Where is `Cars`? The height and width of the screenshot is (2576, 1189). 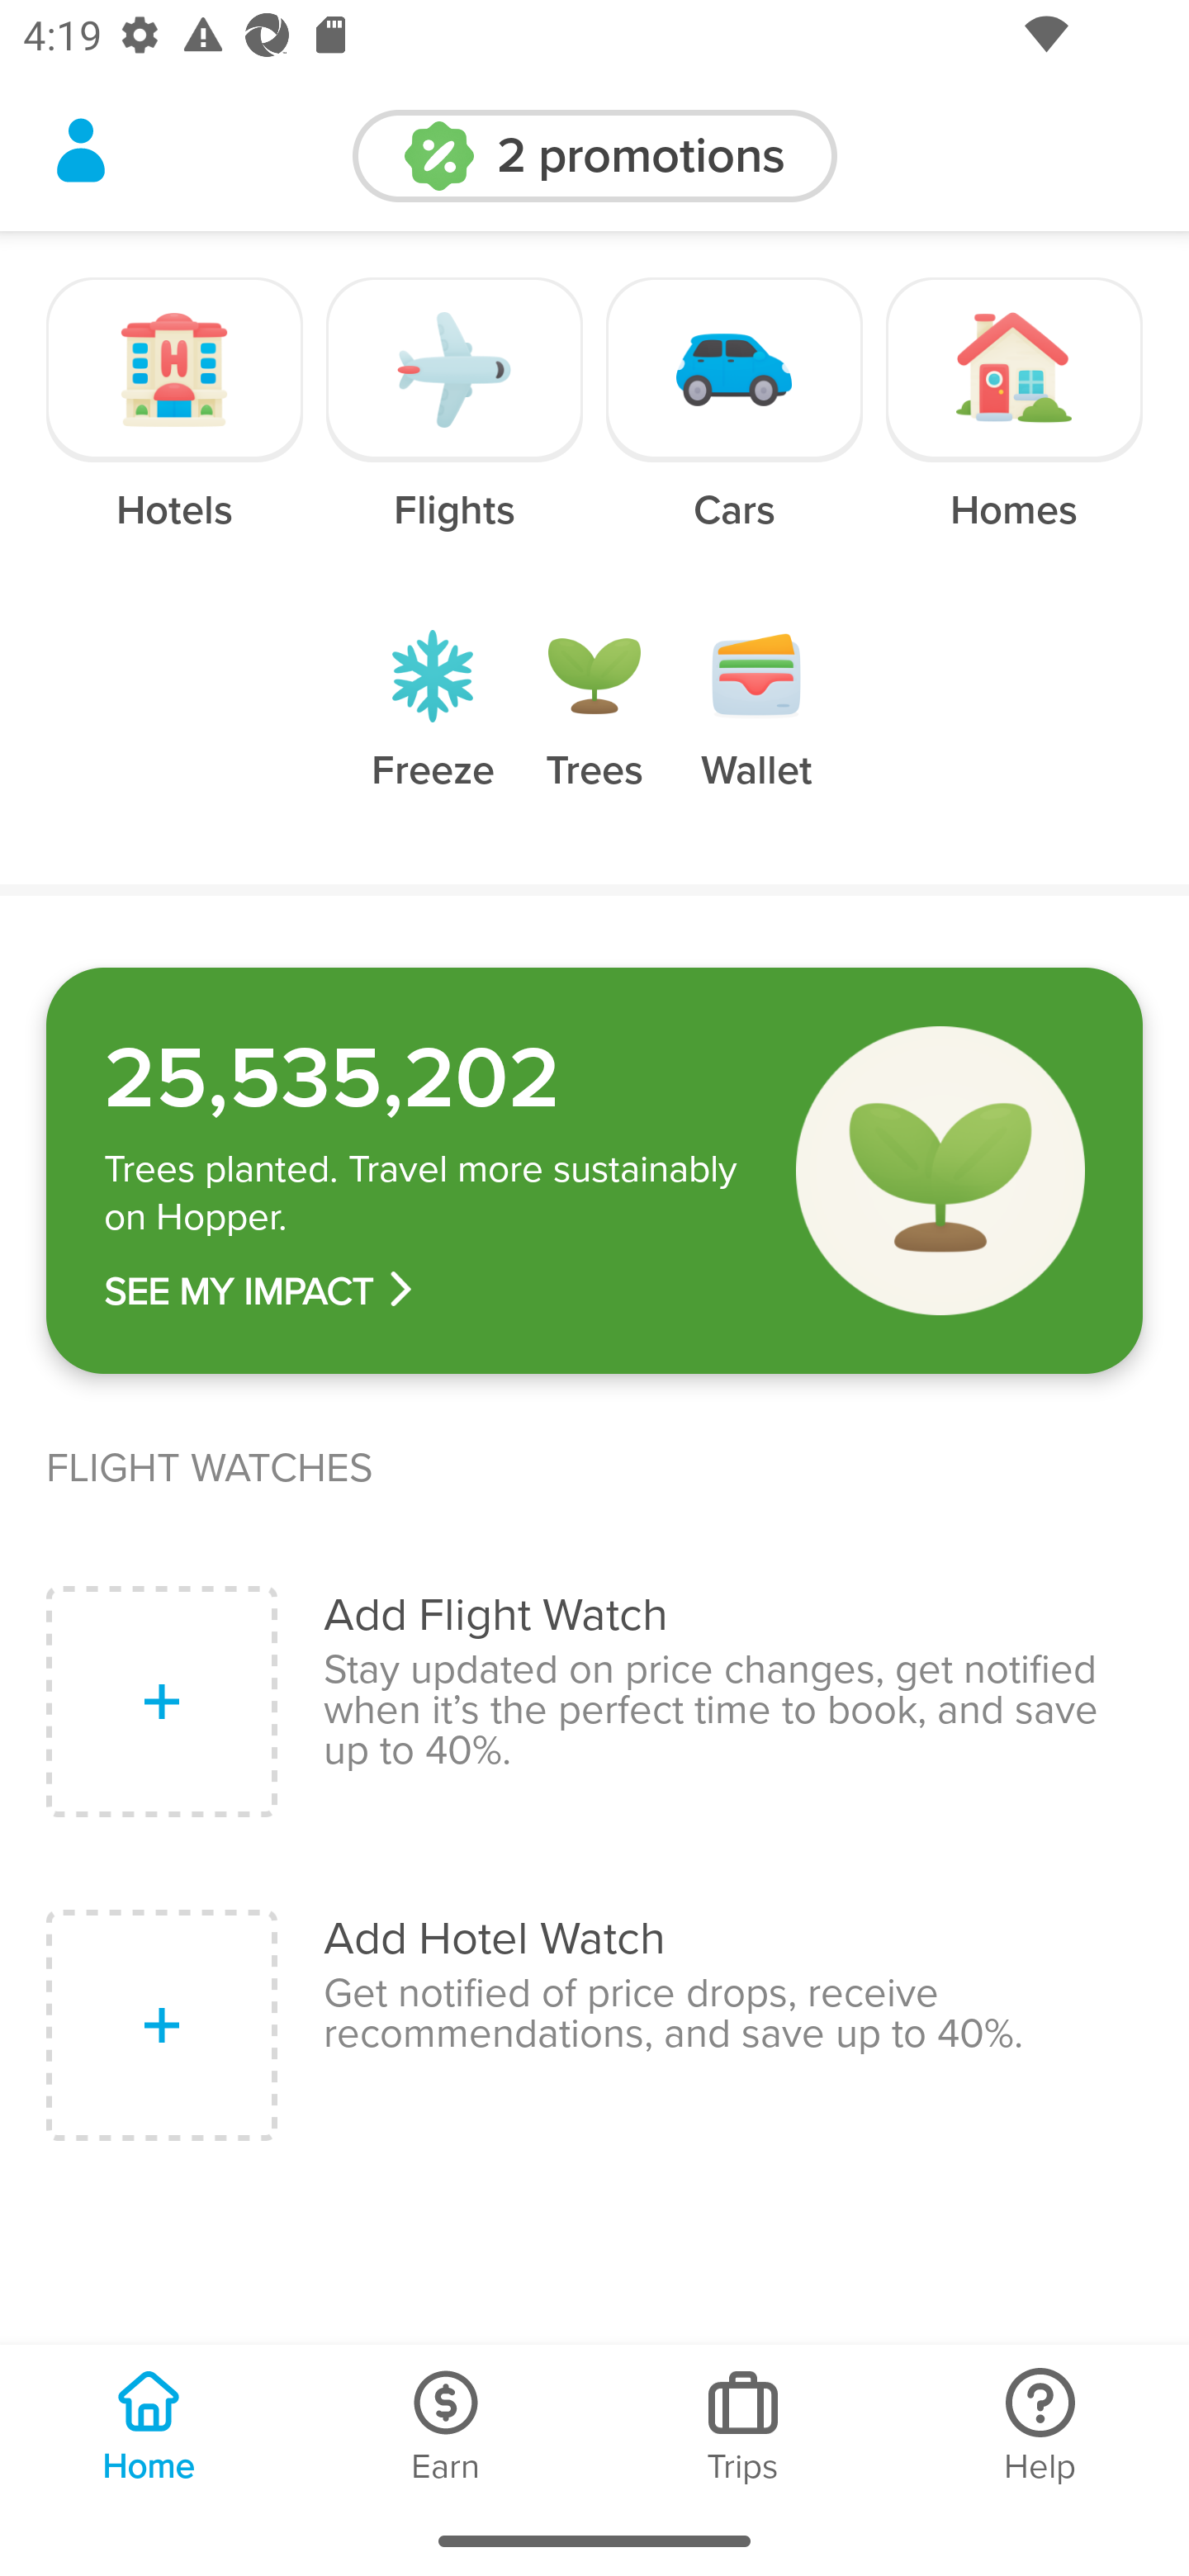 Cars is located at coordinates (735, 427).